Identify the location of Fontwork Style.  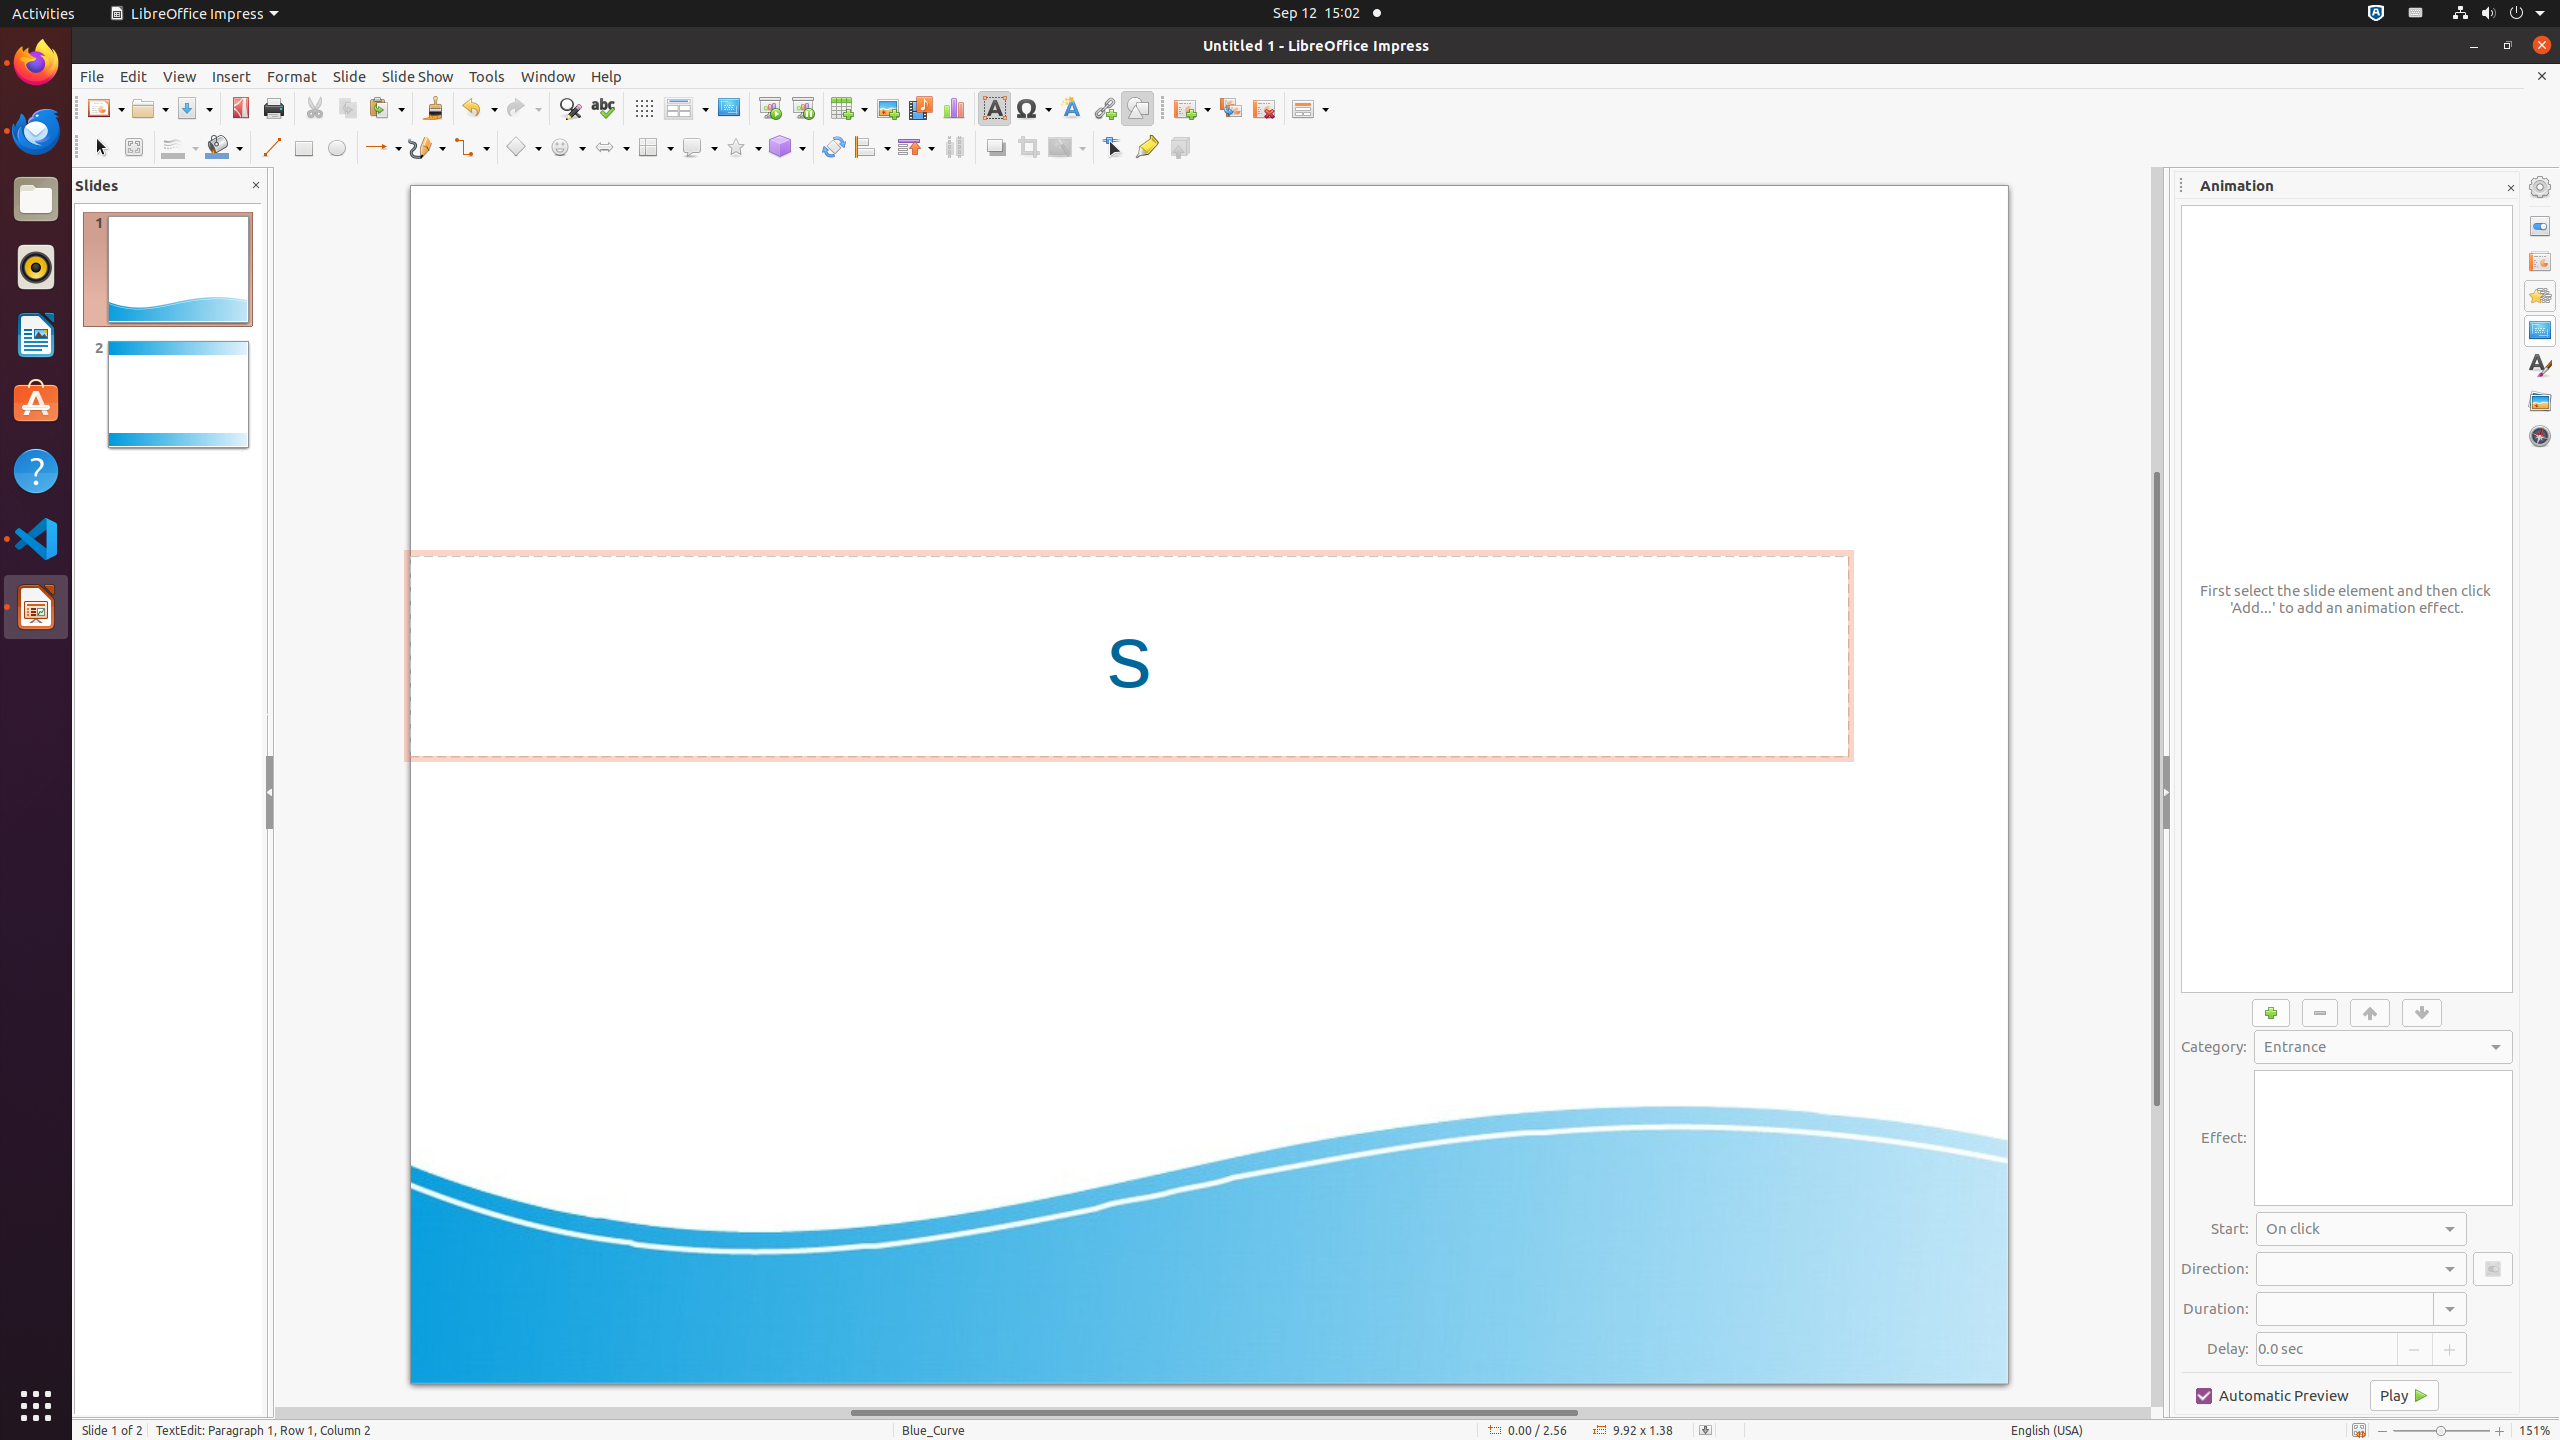
(1072, 108).